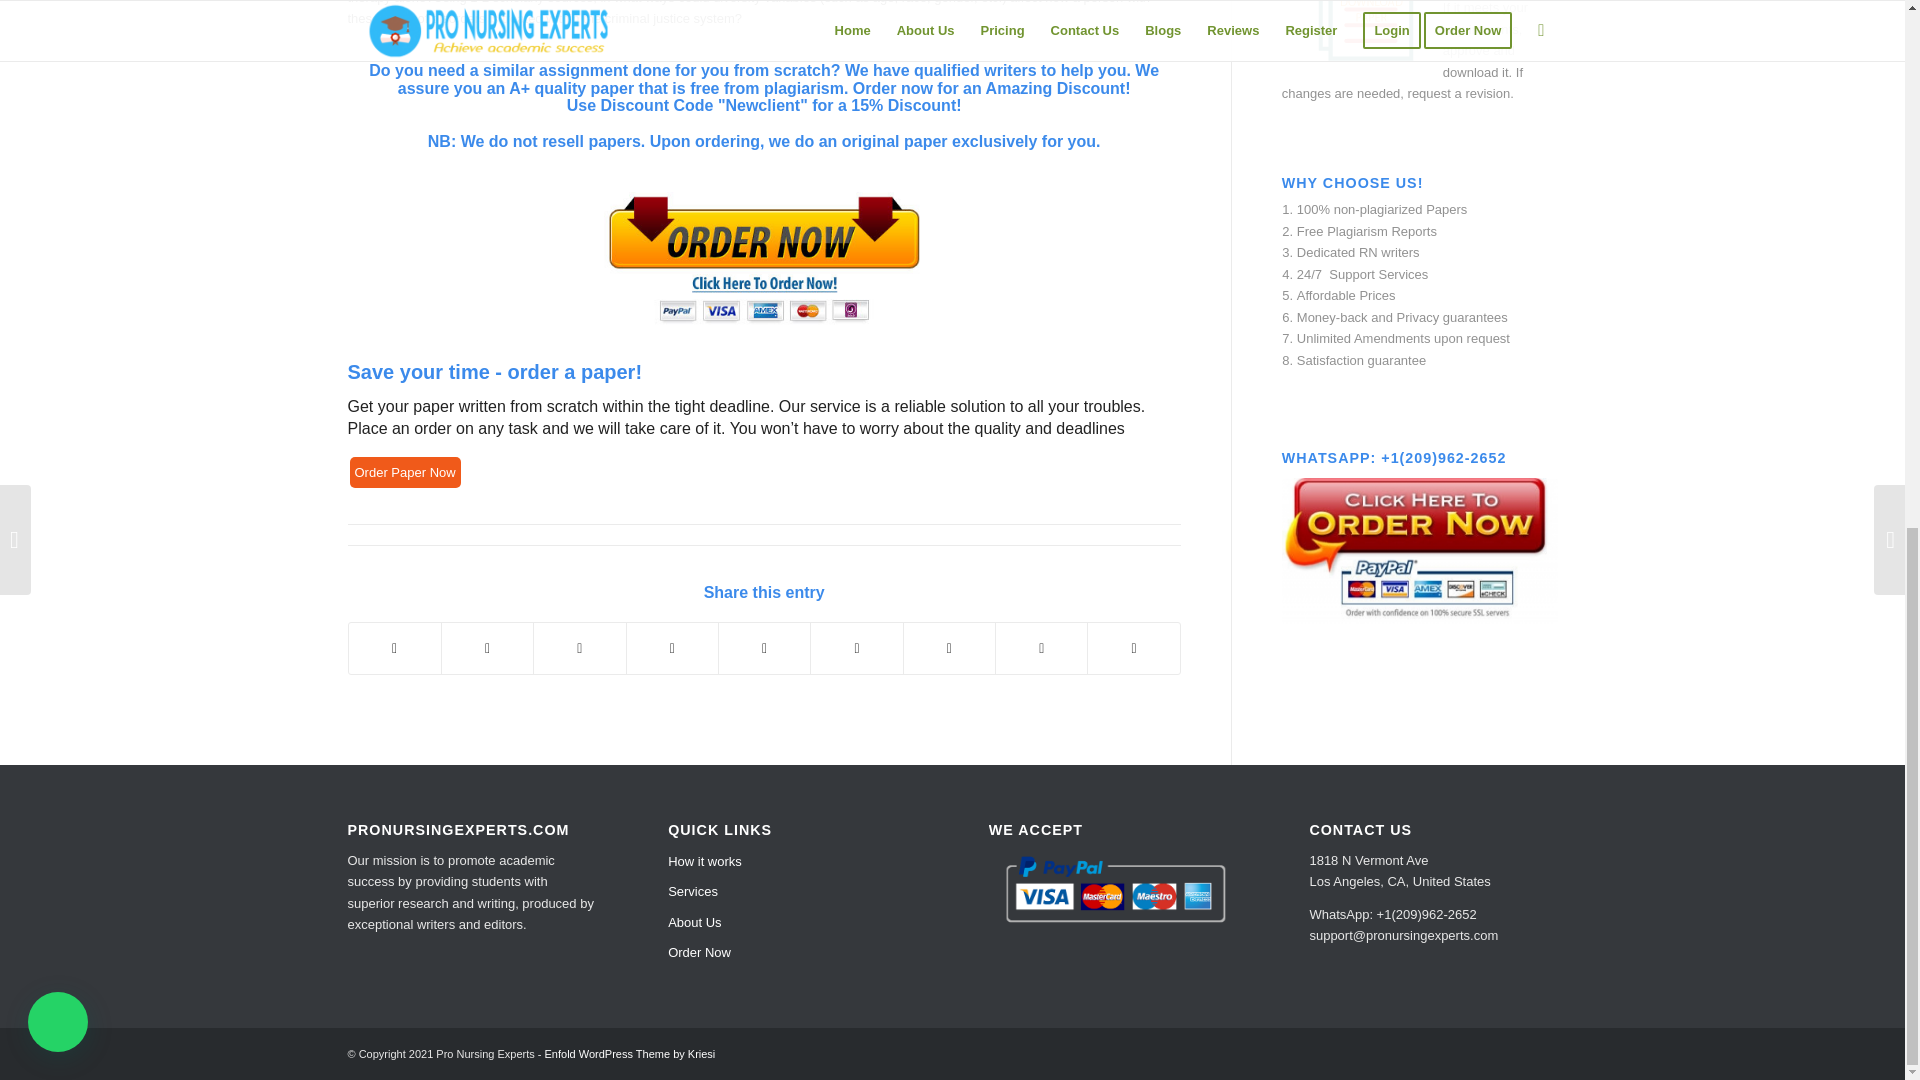  What do you see at coordinates (792, 861) in the screenshot?
I see `How it works` at bounding box center [792, 861].